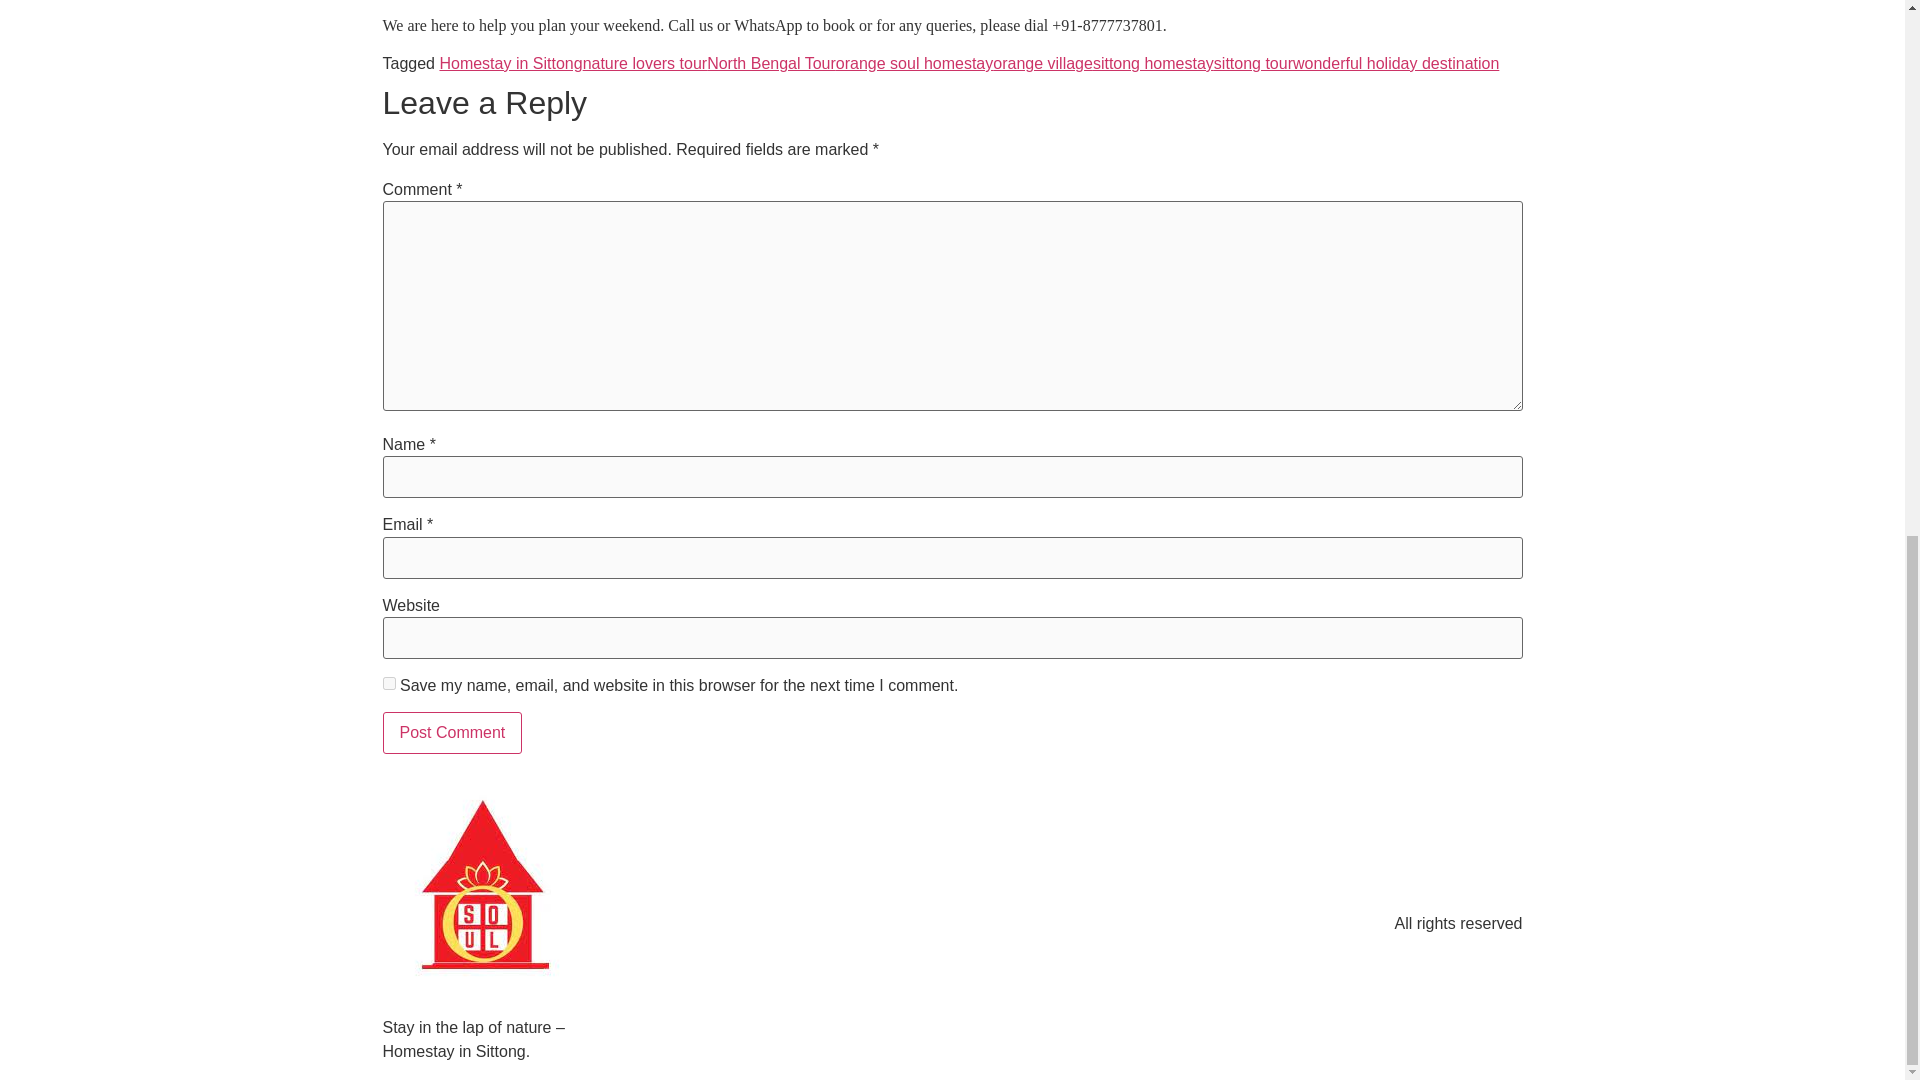  Describe the element at coordinates (1042, 64) in the screenshot. I see `orange village` at that location.